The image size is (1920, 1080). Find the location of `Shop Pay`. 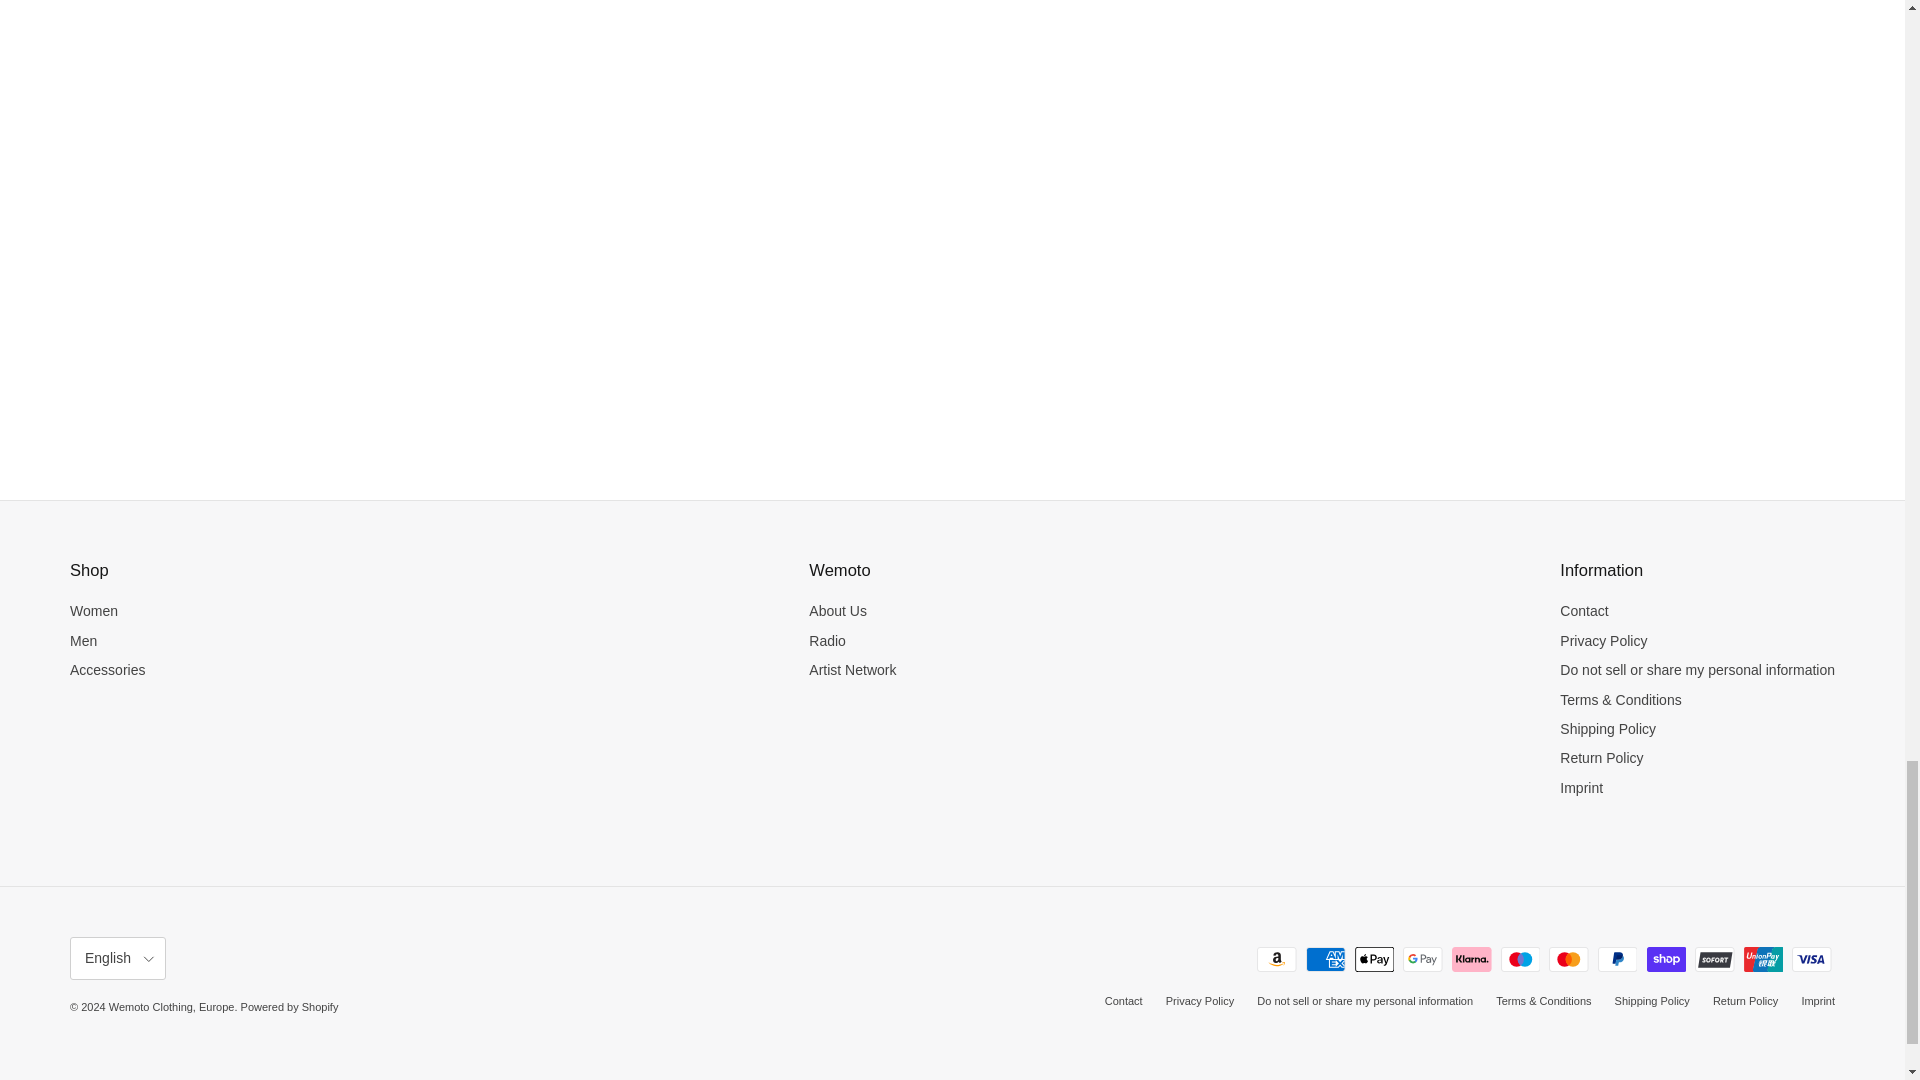

Shop Pay is located at coordinates (1665, 960).